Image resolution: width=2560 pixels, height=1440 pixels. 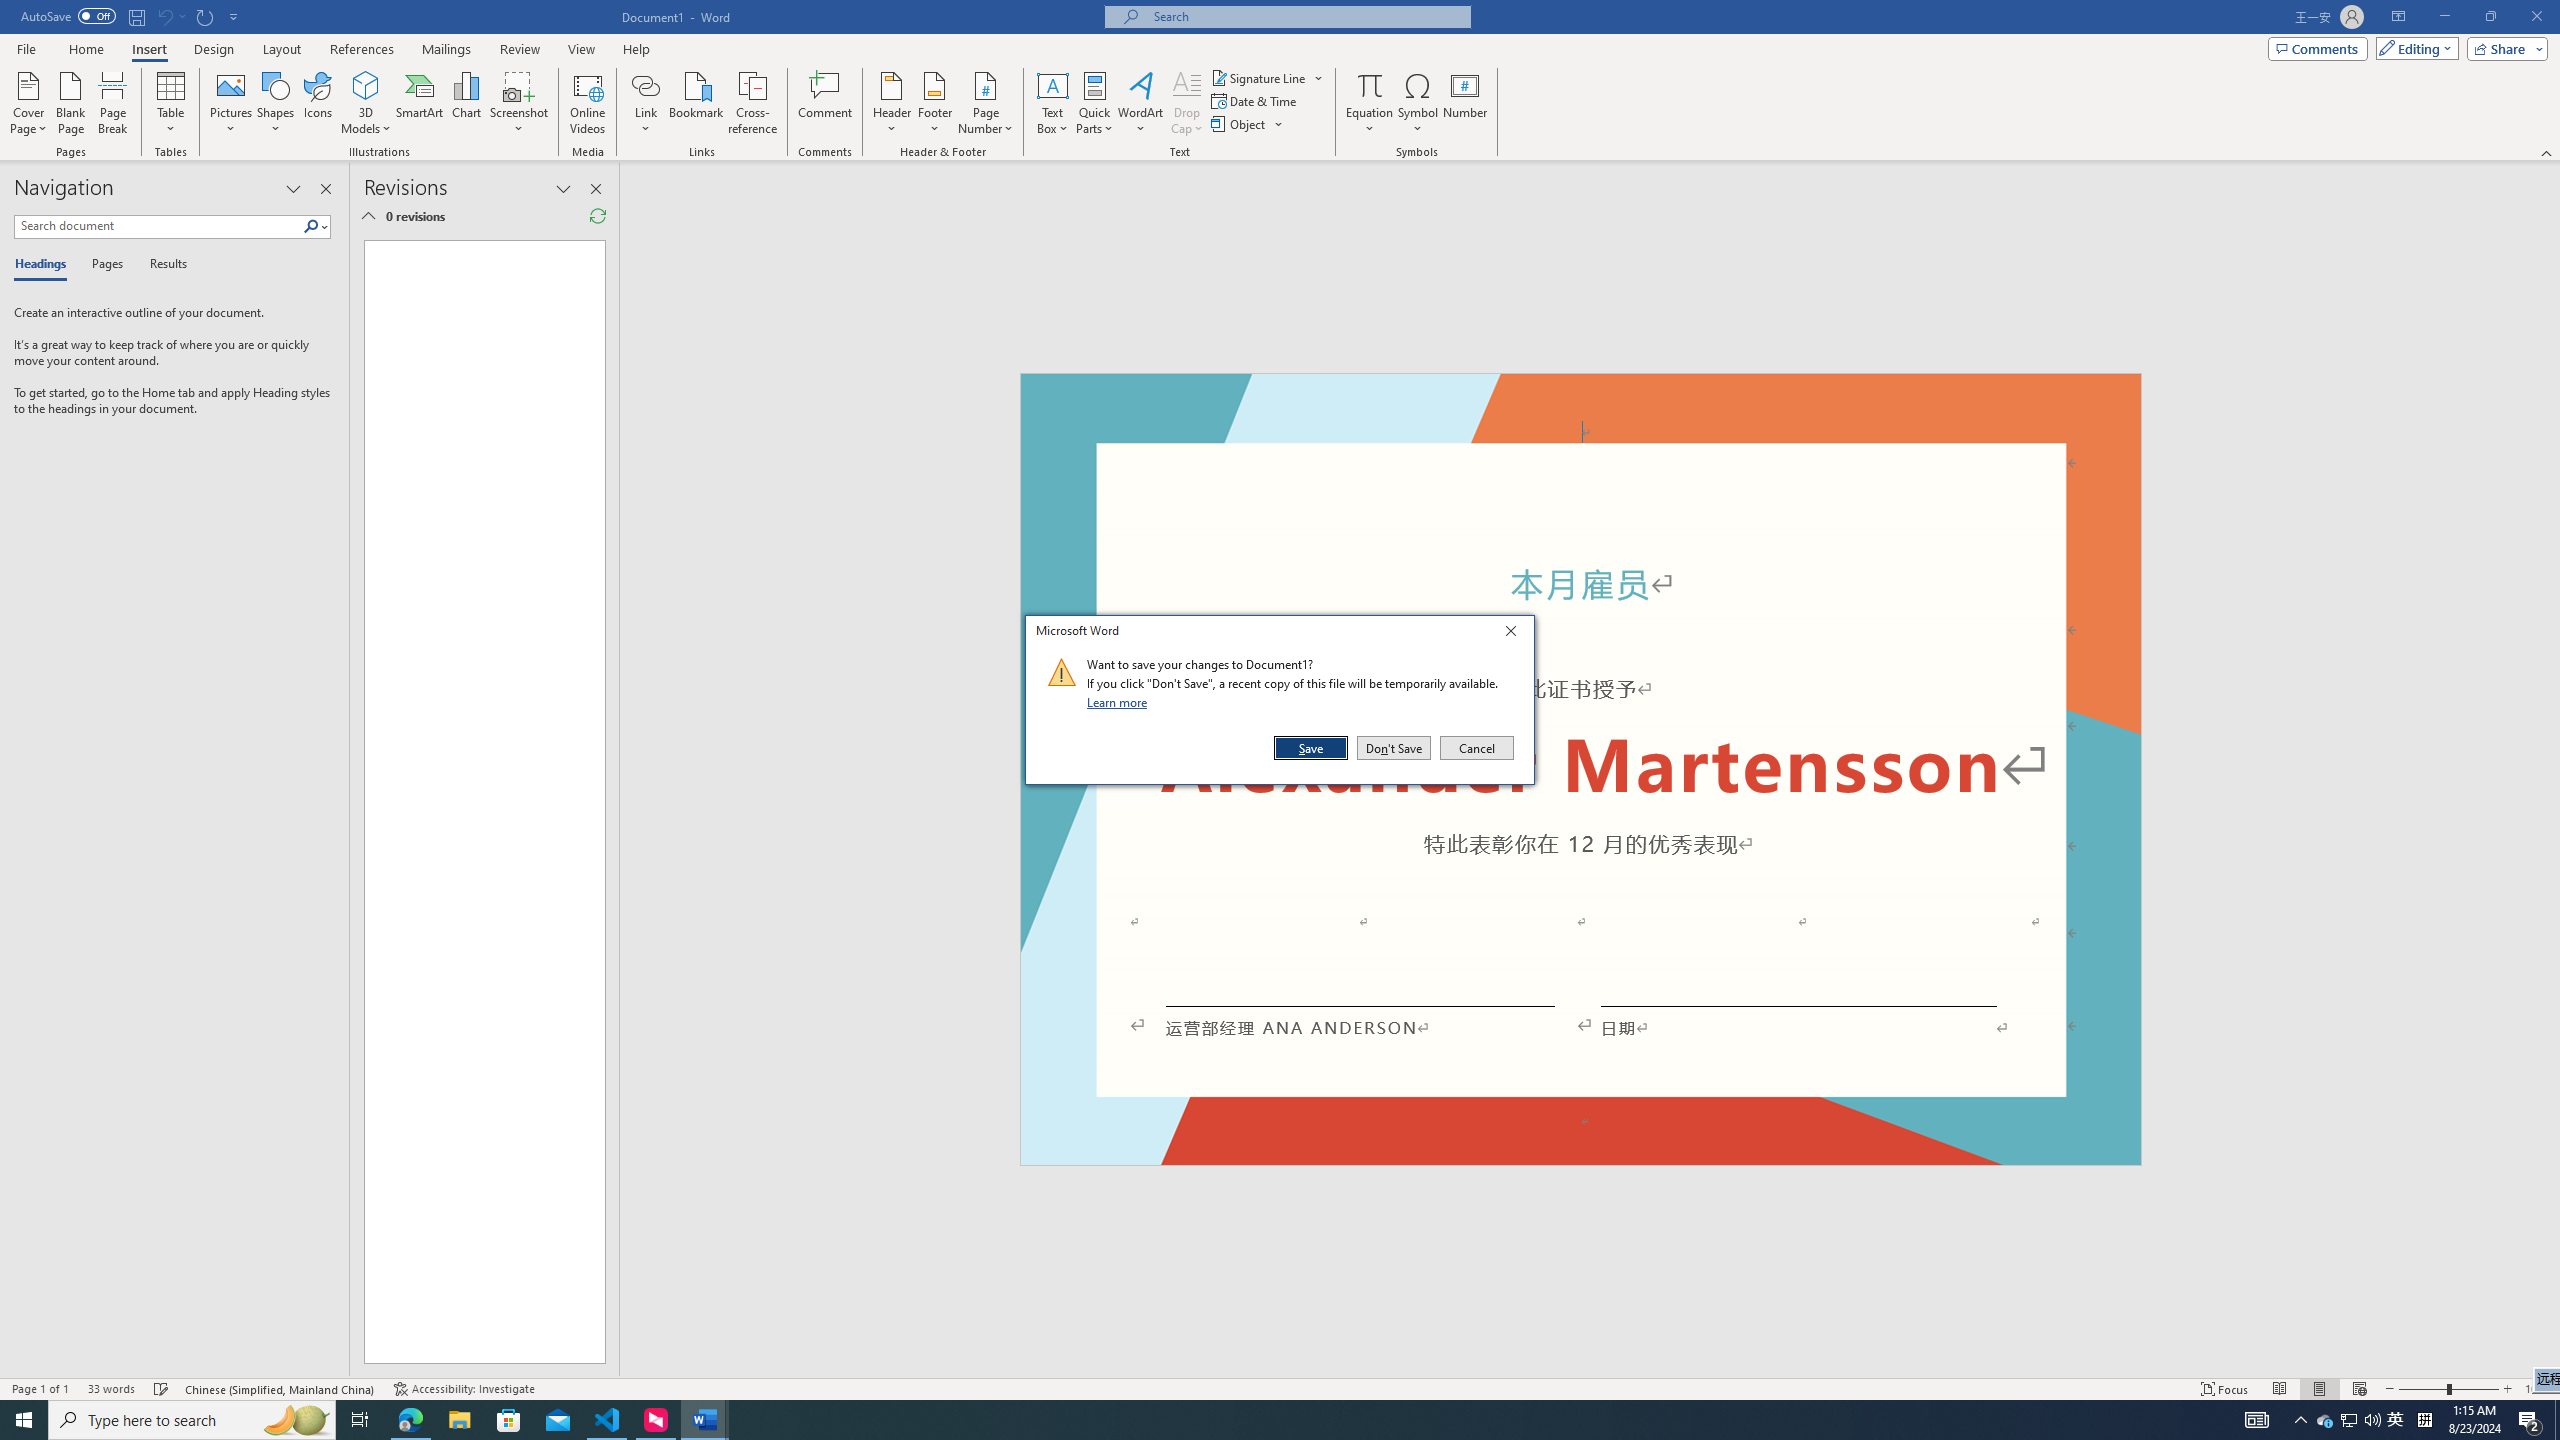 What do you see at coordinates (420, 103) in the screenshot?
I see `SmartArt...` at bounding box center [420, 103].